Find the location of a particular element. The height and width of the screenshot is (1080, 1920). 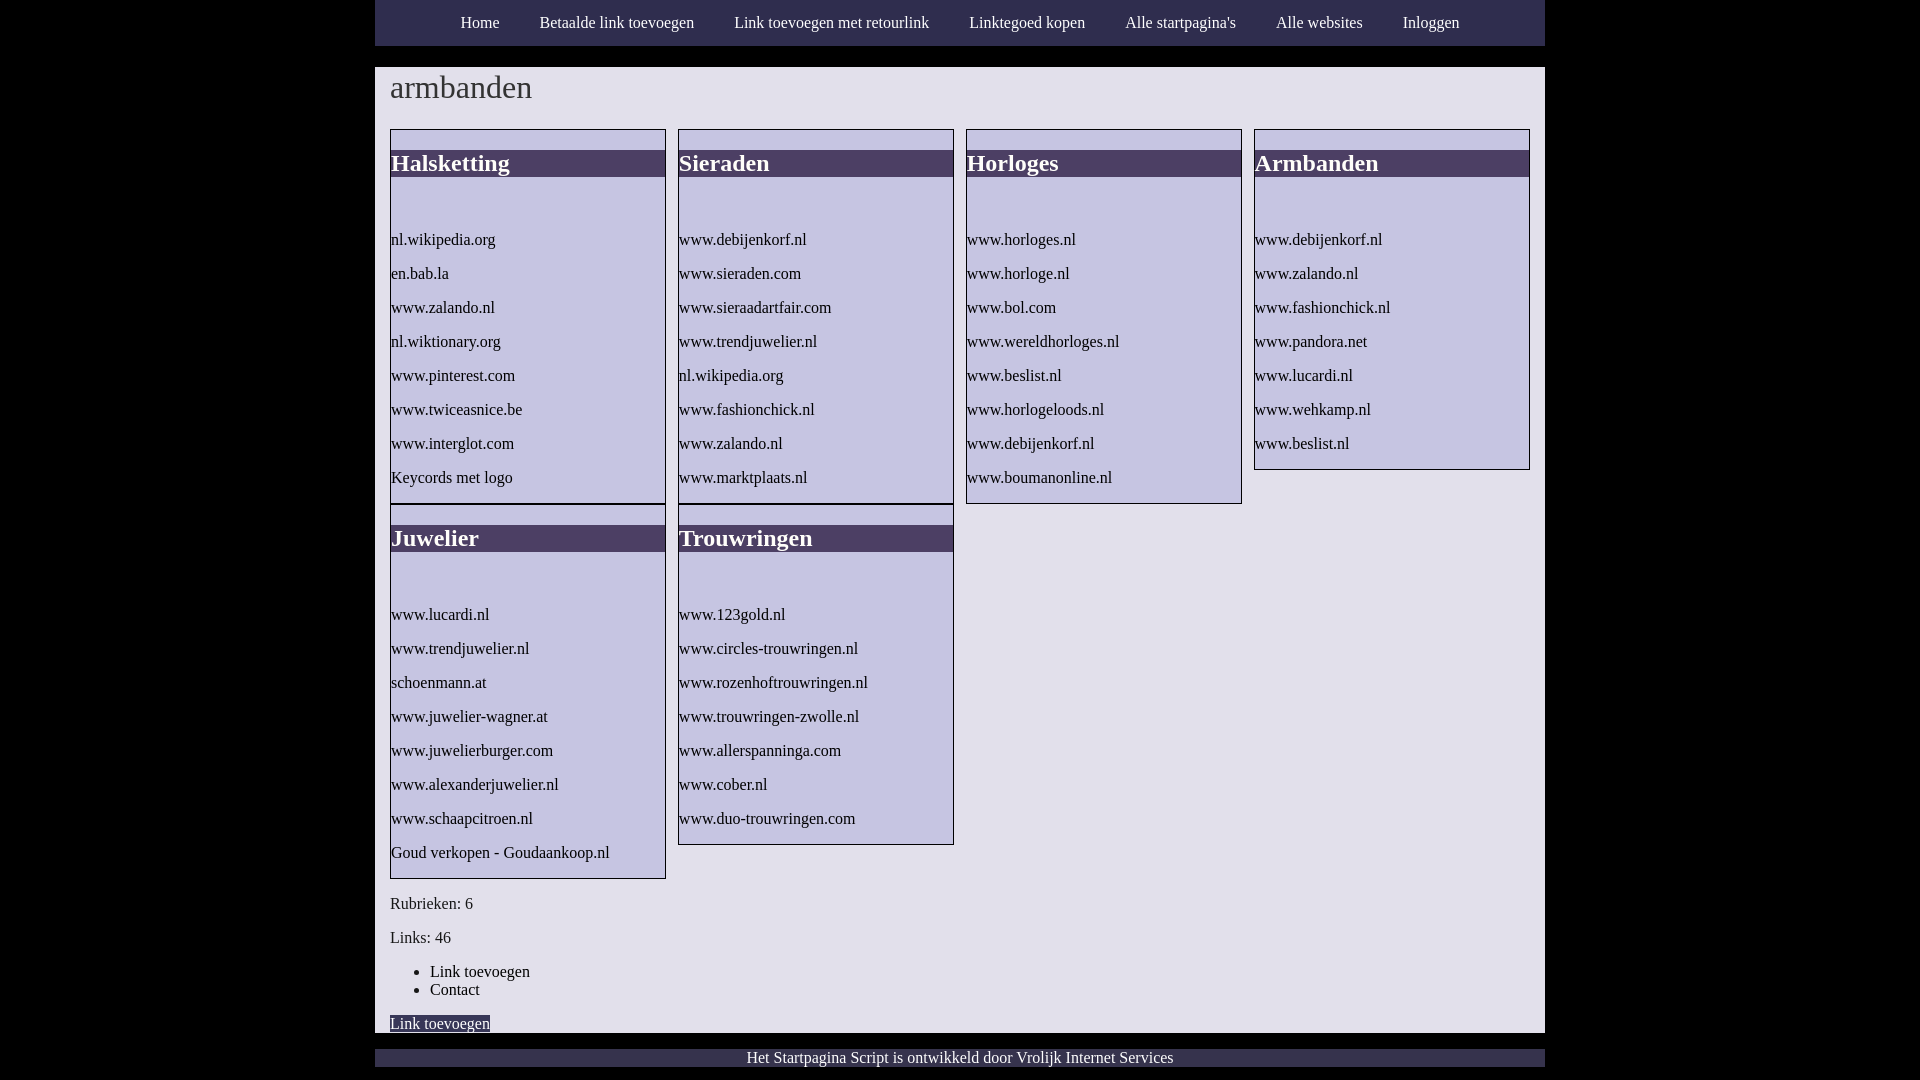

www.schaapcitroen.nl is located at coordinates (462, 818).